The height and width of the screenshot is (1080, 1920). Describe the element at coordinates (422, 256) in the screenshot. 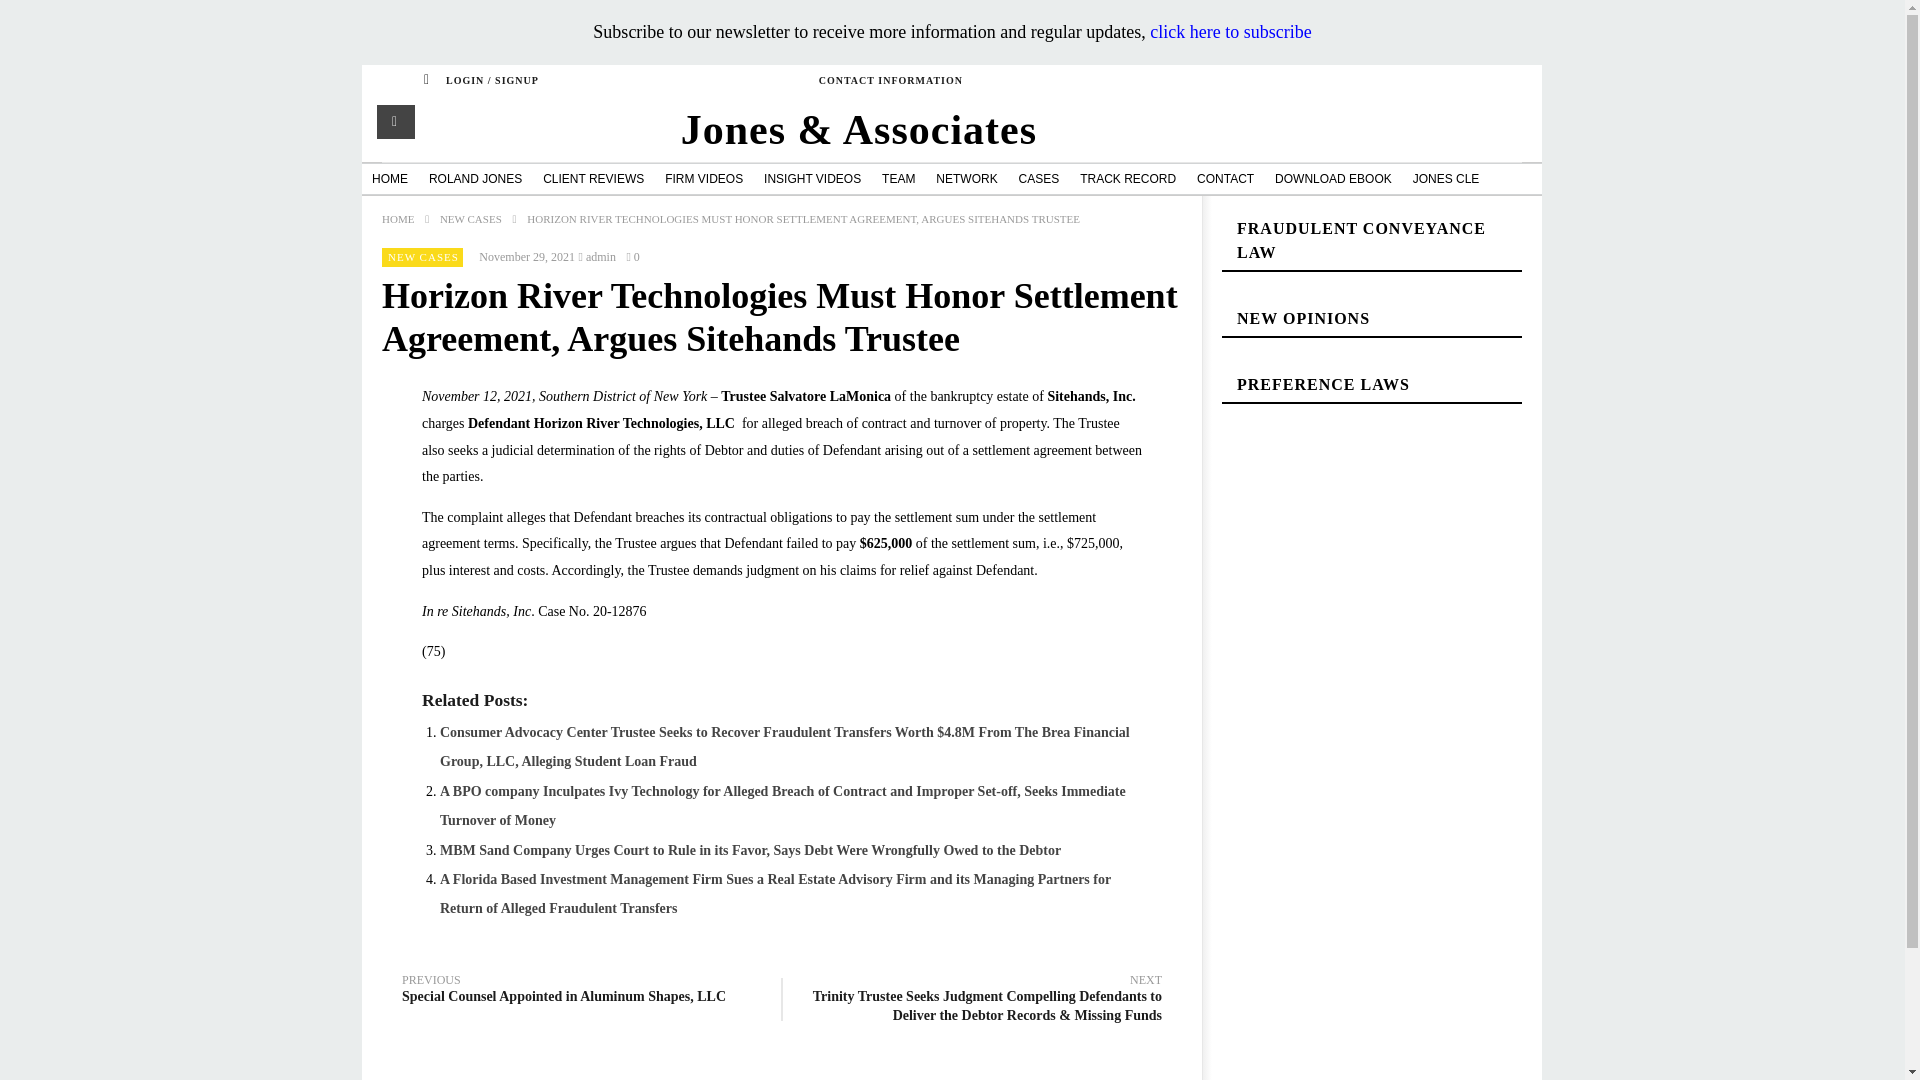

I see `NEW CASES` at that location.